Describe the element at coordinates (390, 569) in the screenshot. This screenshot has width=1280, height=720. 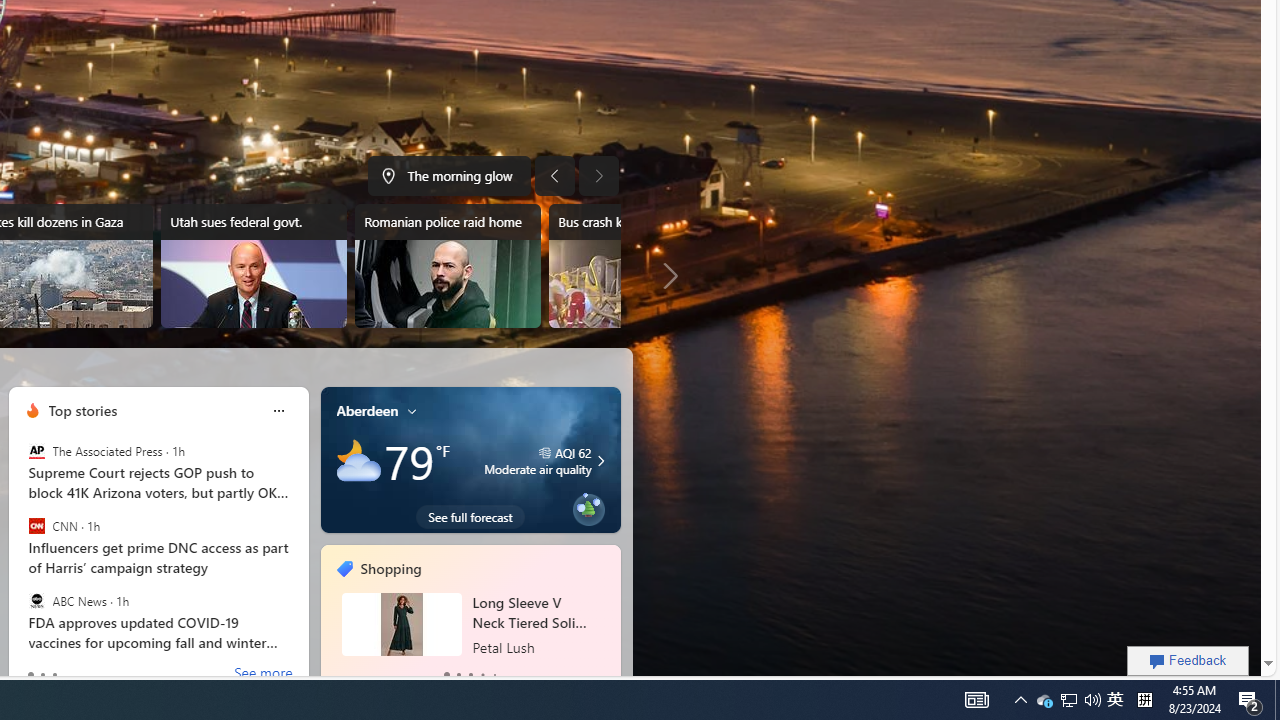
I see `Shopping` at that location.